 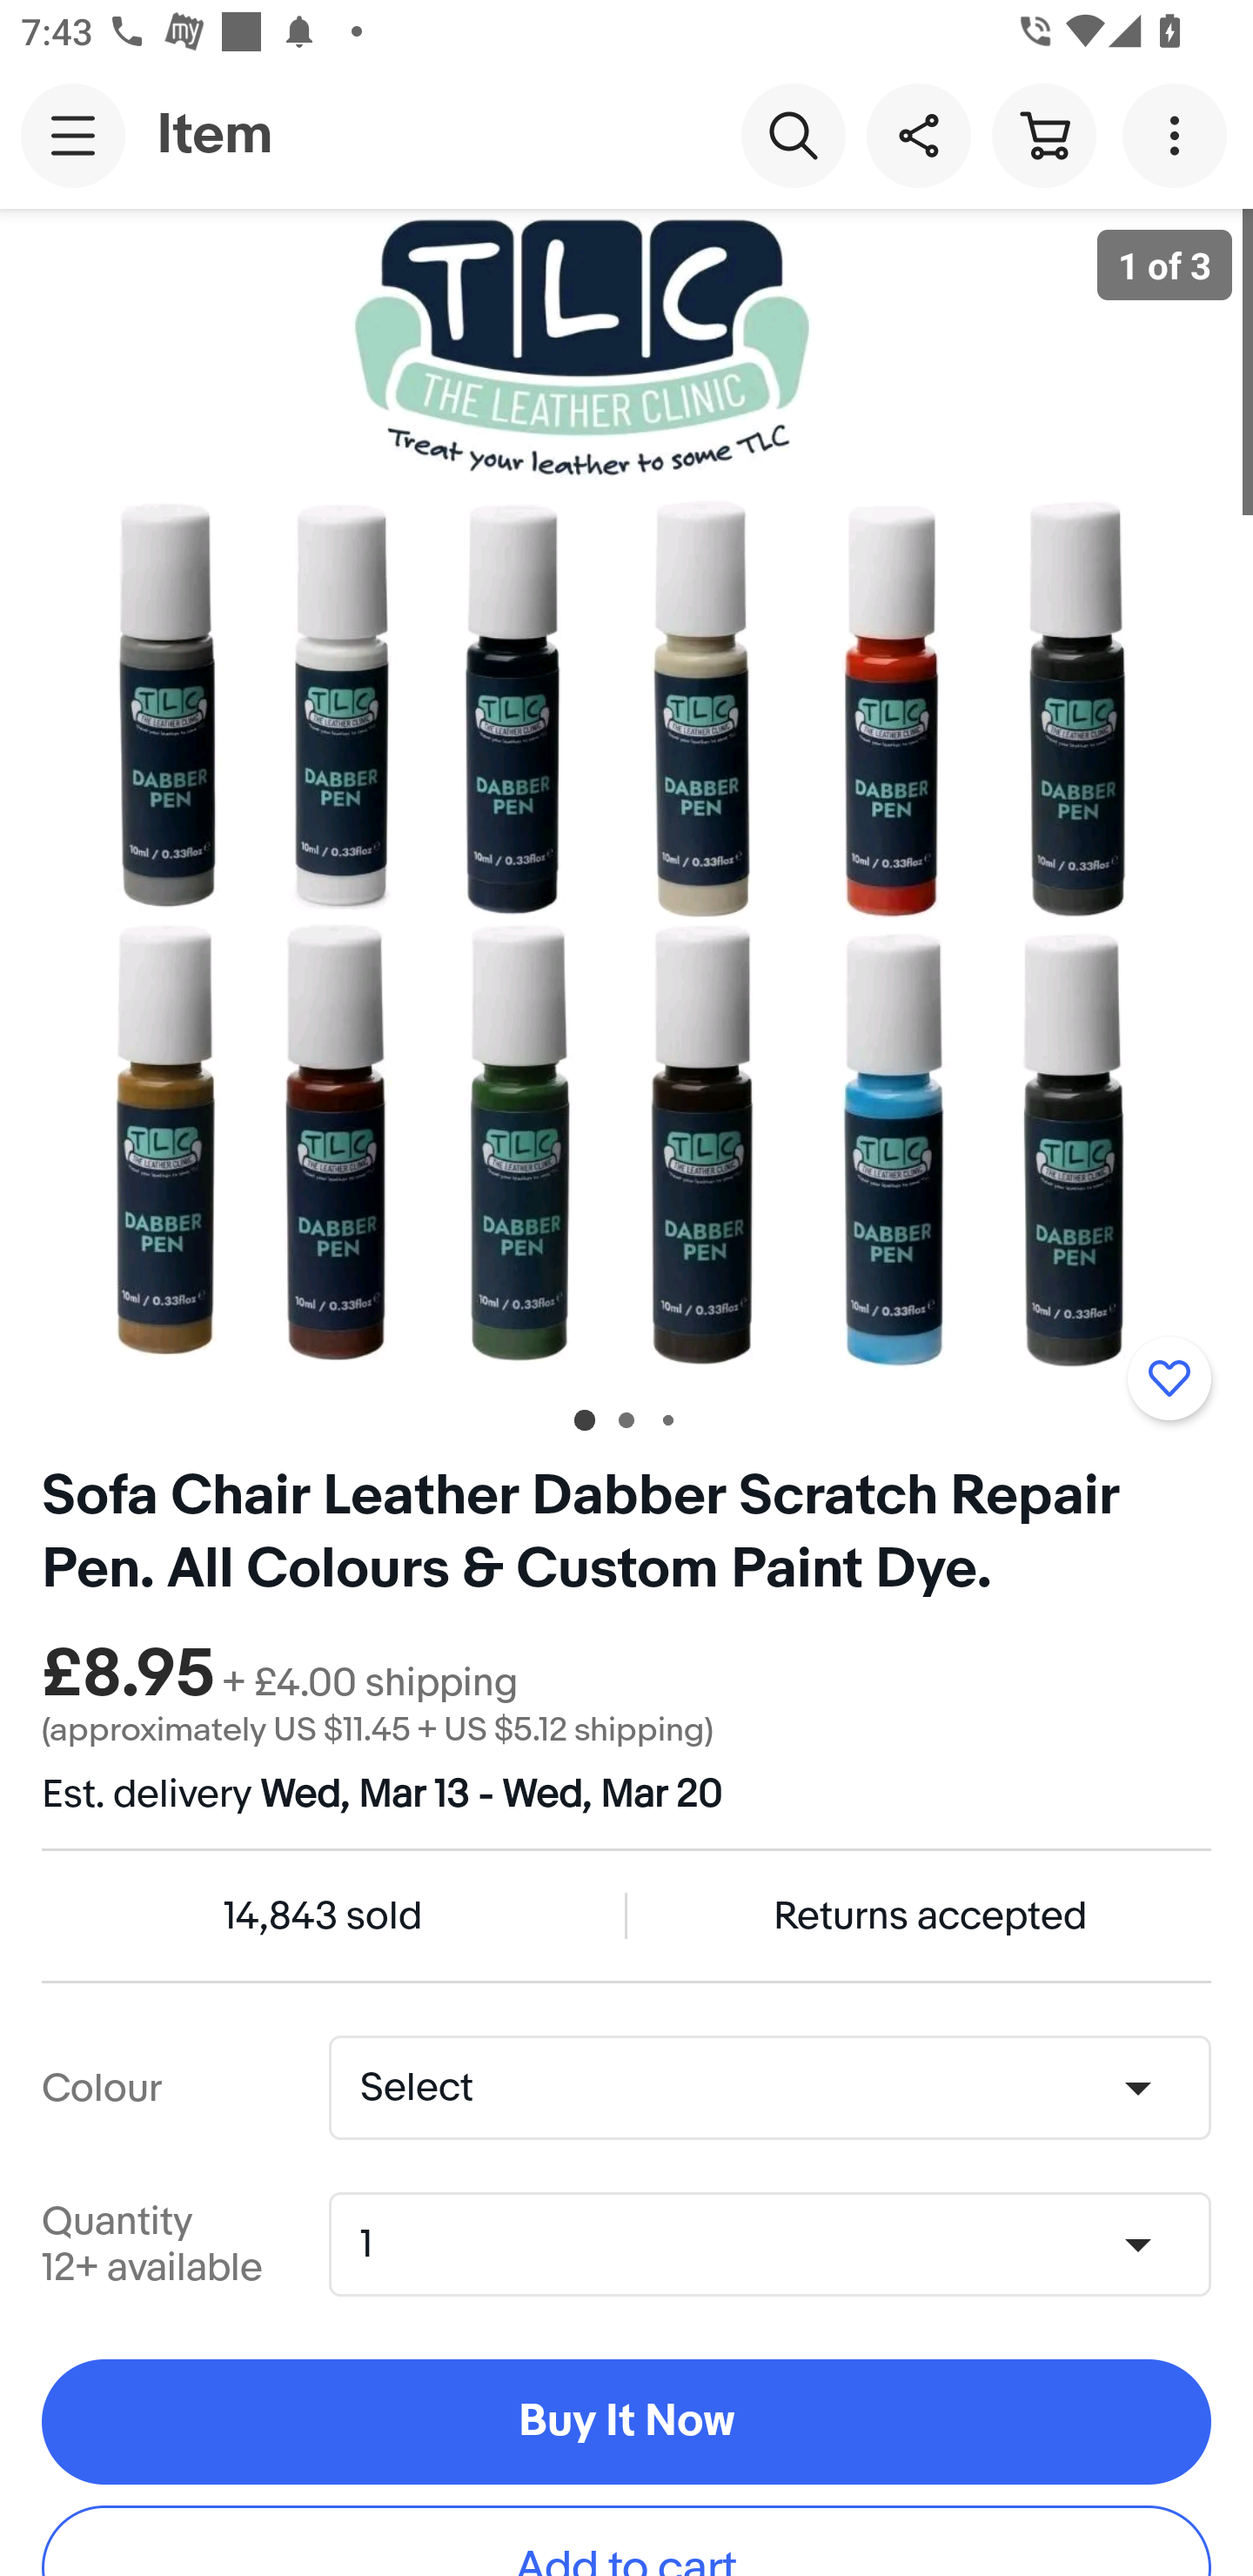 I want to click on Buy It Now, so click(x=626, y=2423).